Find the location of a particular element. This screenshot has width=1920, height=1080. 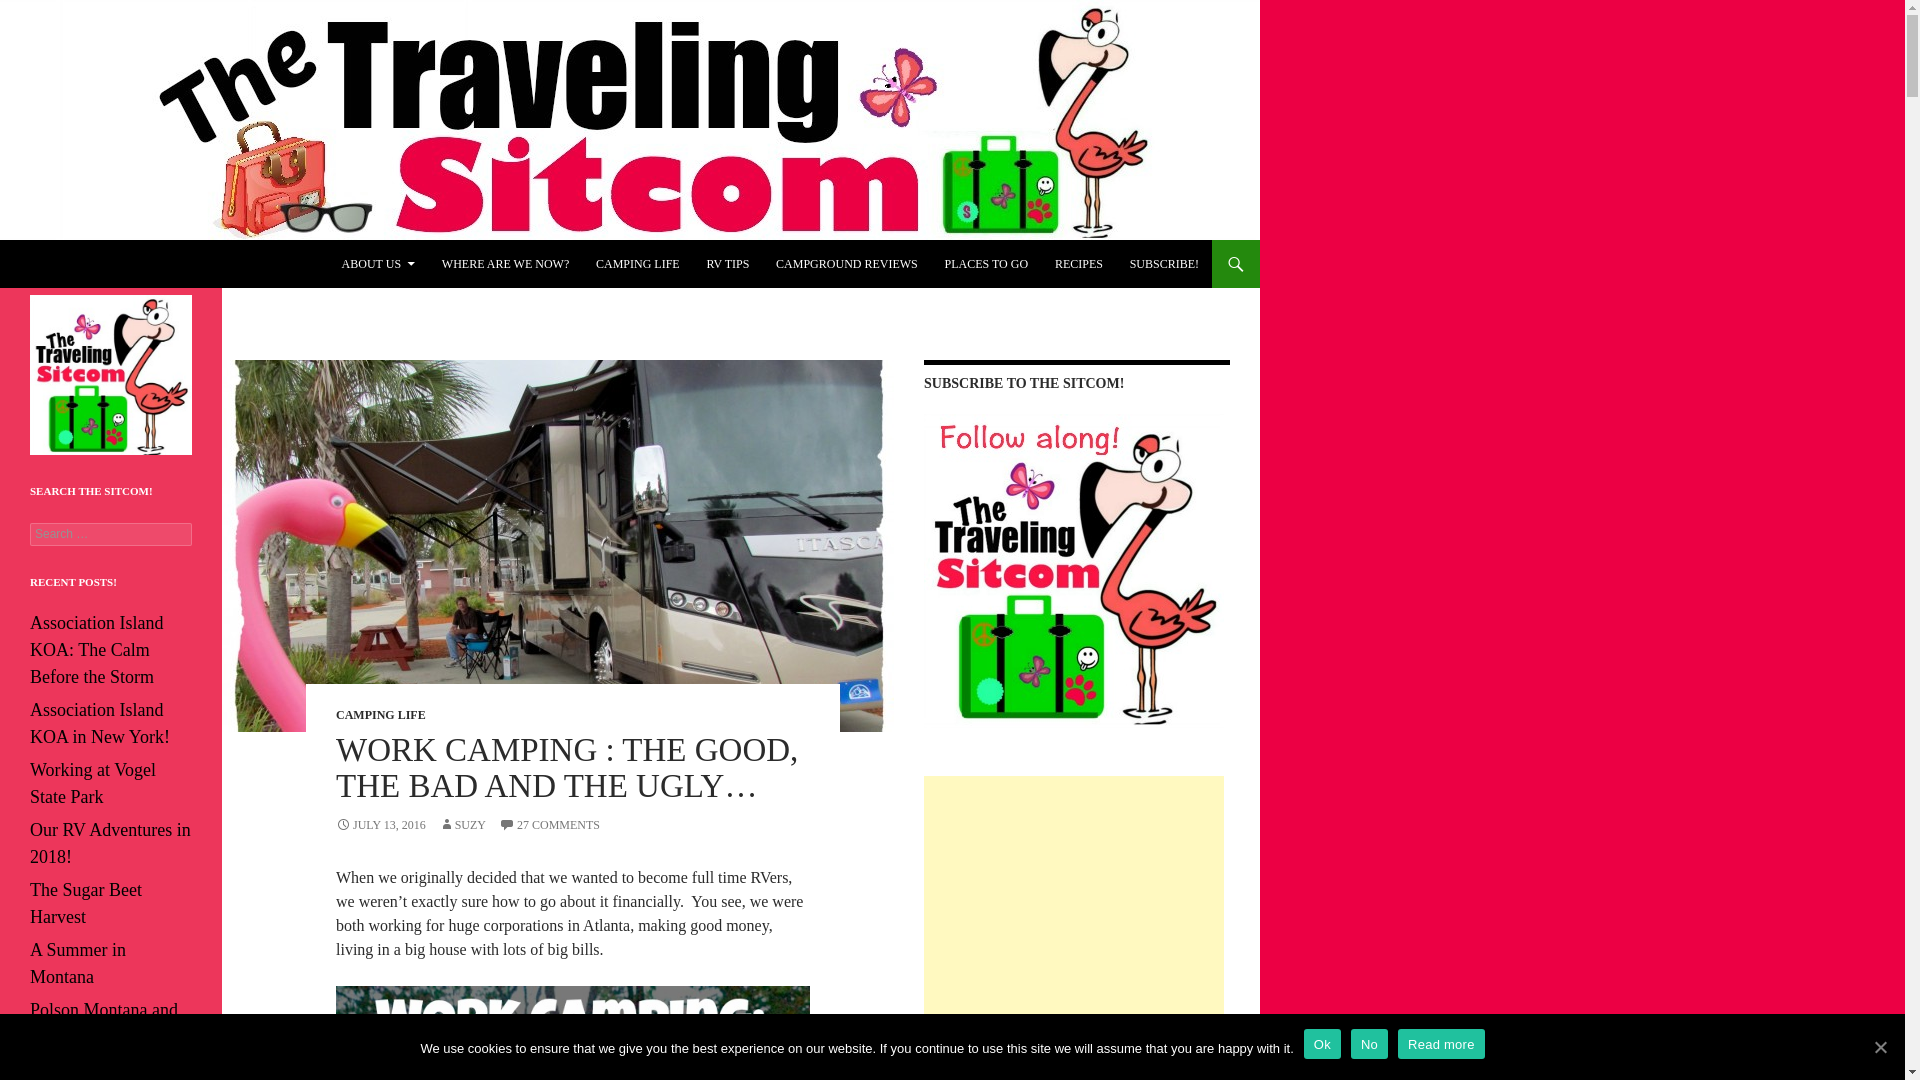

PLACES TO GO is located at coordinates (986, 264).